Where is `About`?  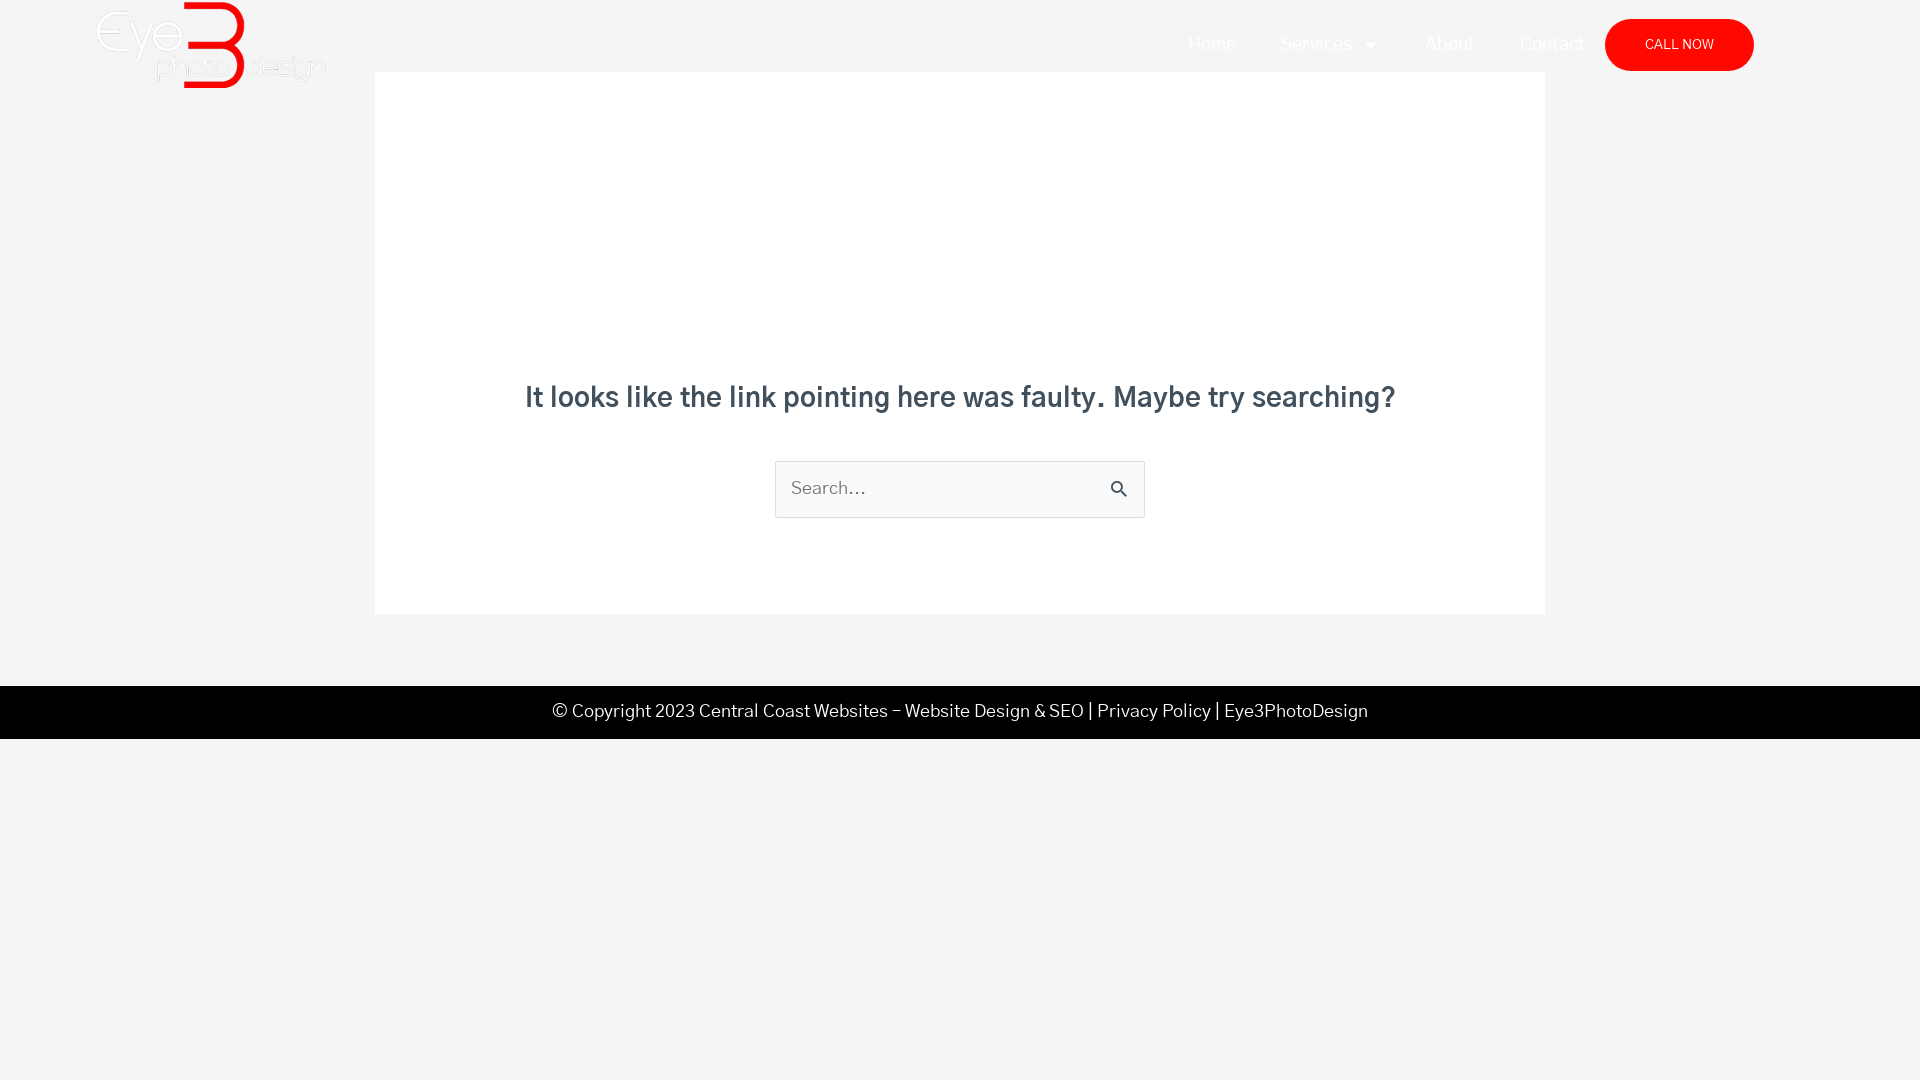
About is located at coordinates (1450, 46).